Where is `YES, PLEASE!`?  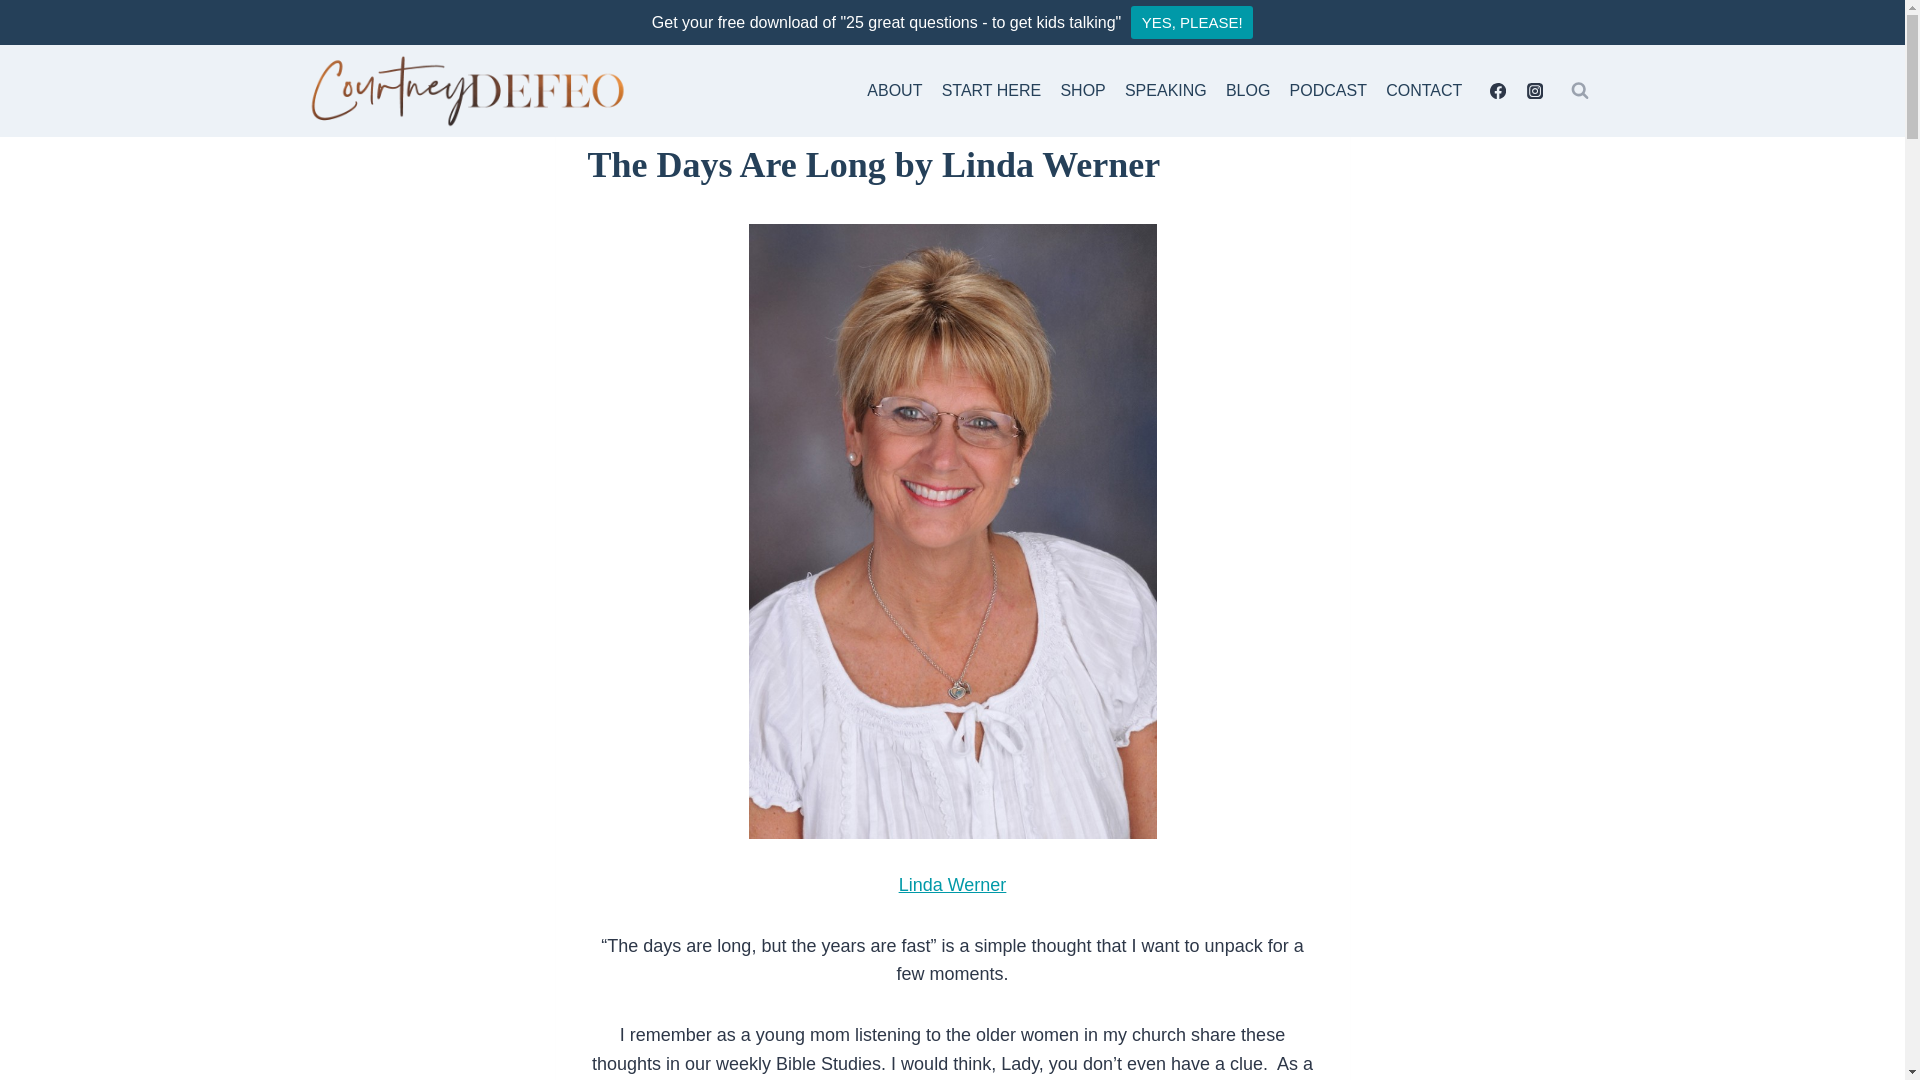 YES, PLEASE! is located at coordinates (1192, 22).